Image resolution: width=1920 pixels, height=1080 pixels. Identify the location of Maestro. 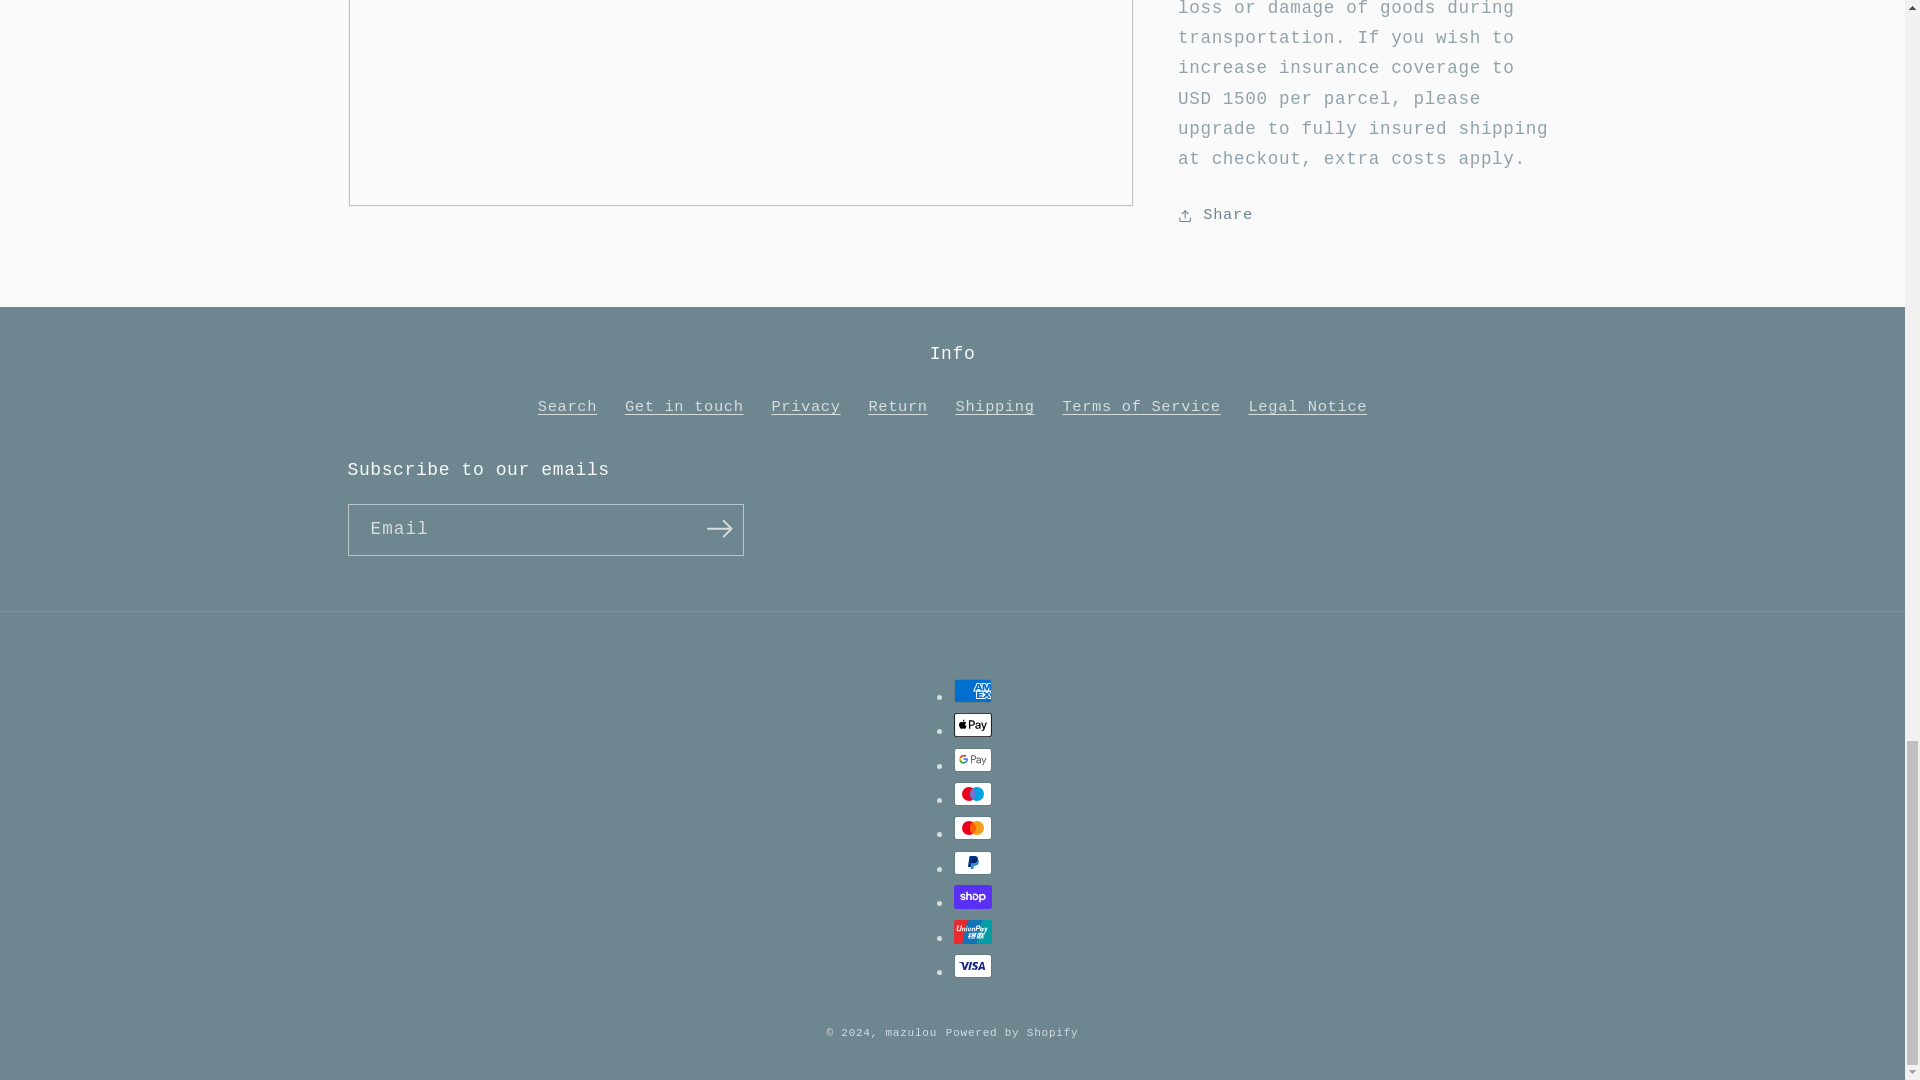
(973, 793).